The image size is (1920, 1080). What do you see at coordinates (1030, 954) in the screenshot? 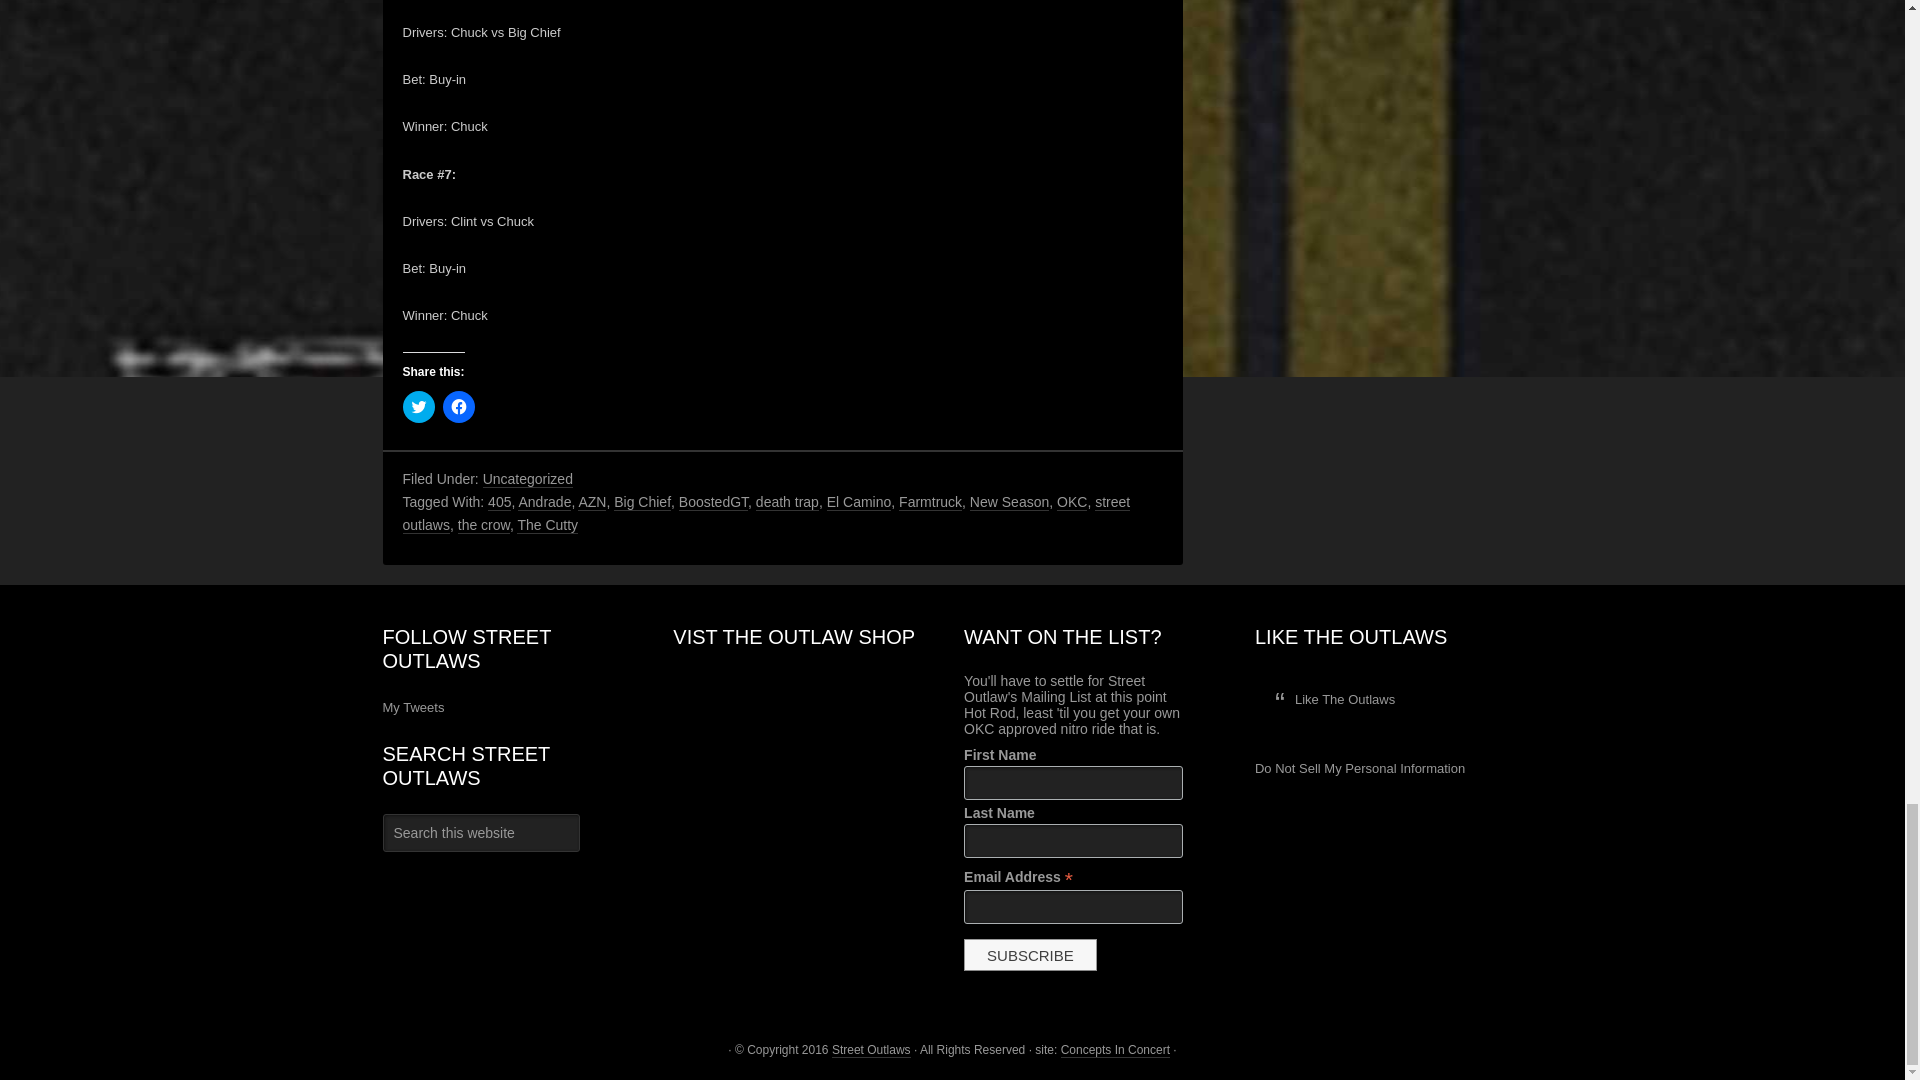
I see `Subscribe` at bounding box center [1030, 954].